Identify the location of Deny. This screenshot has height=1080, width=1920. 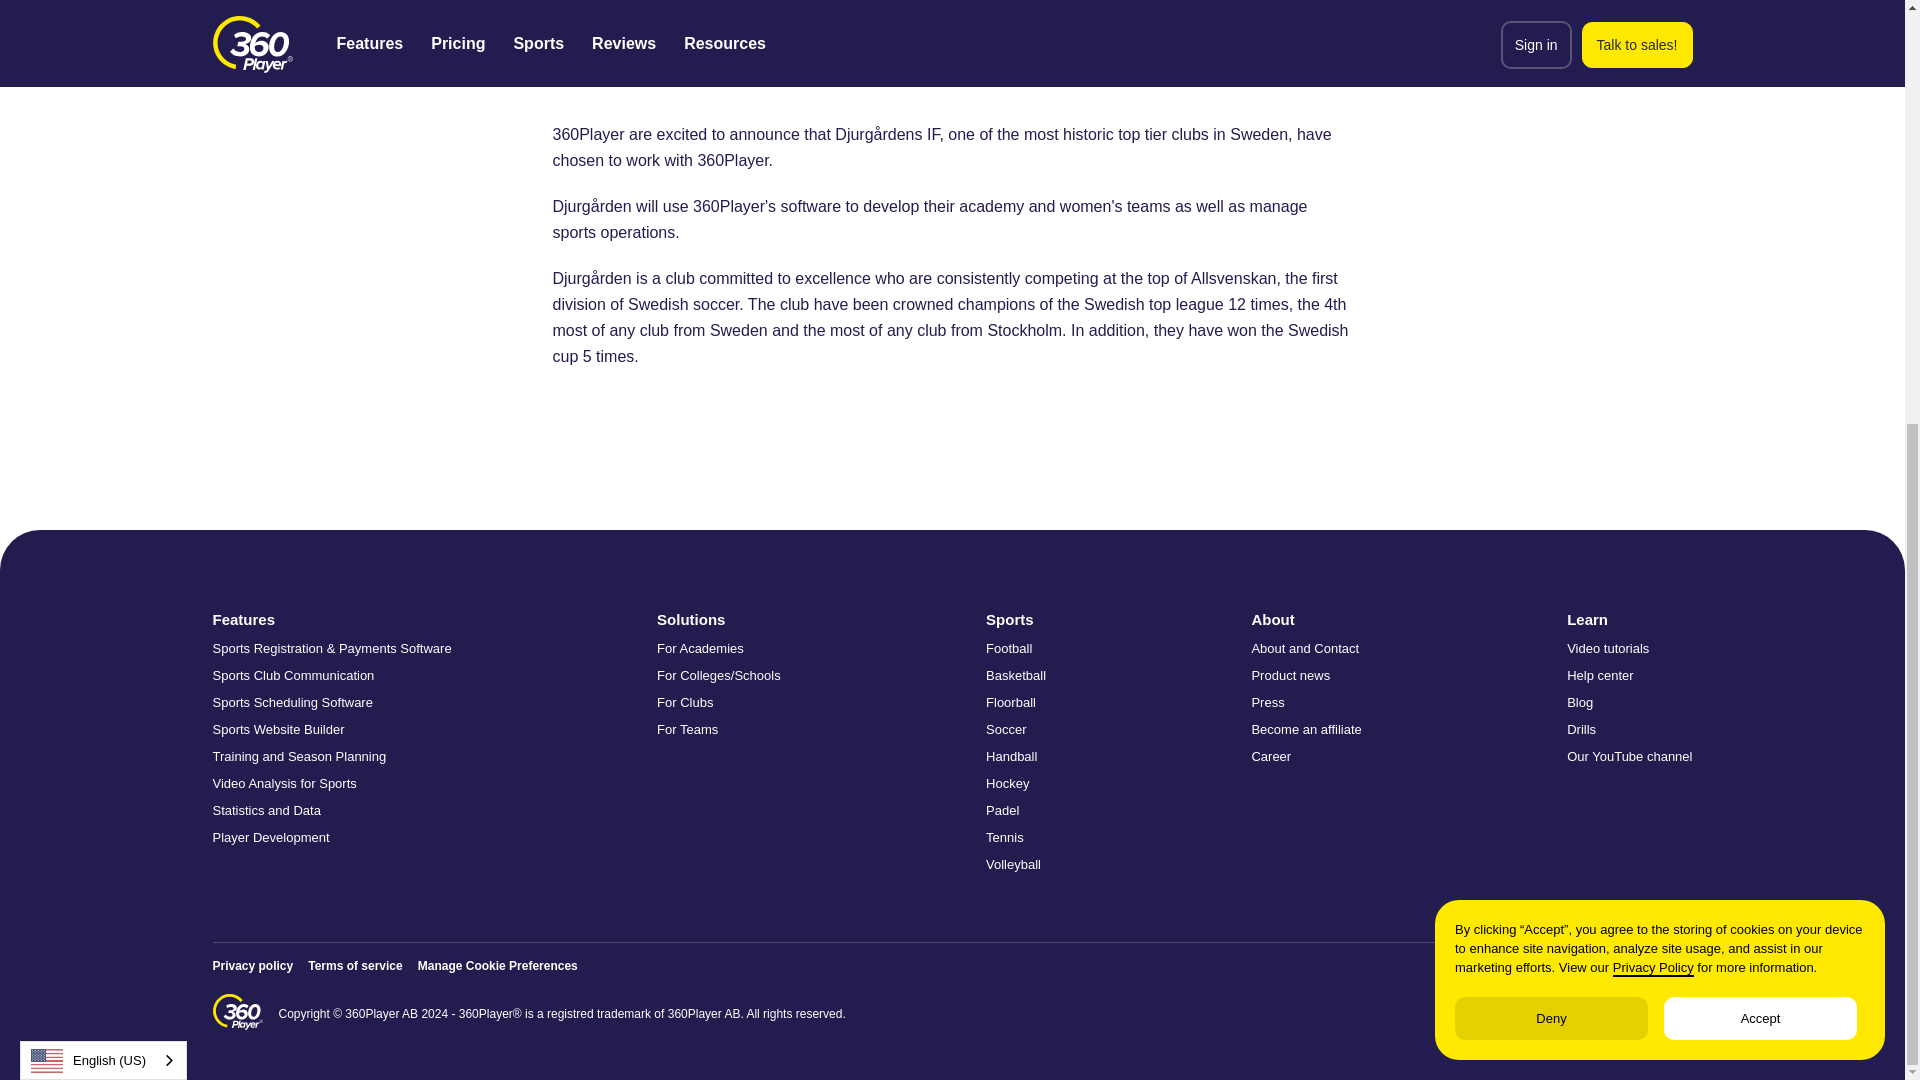
(1551, 329).